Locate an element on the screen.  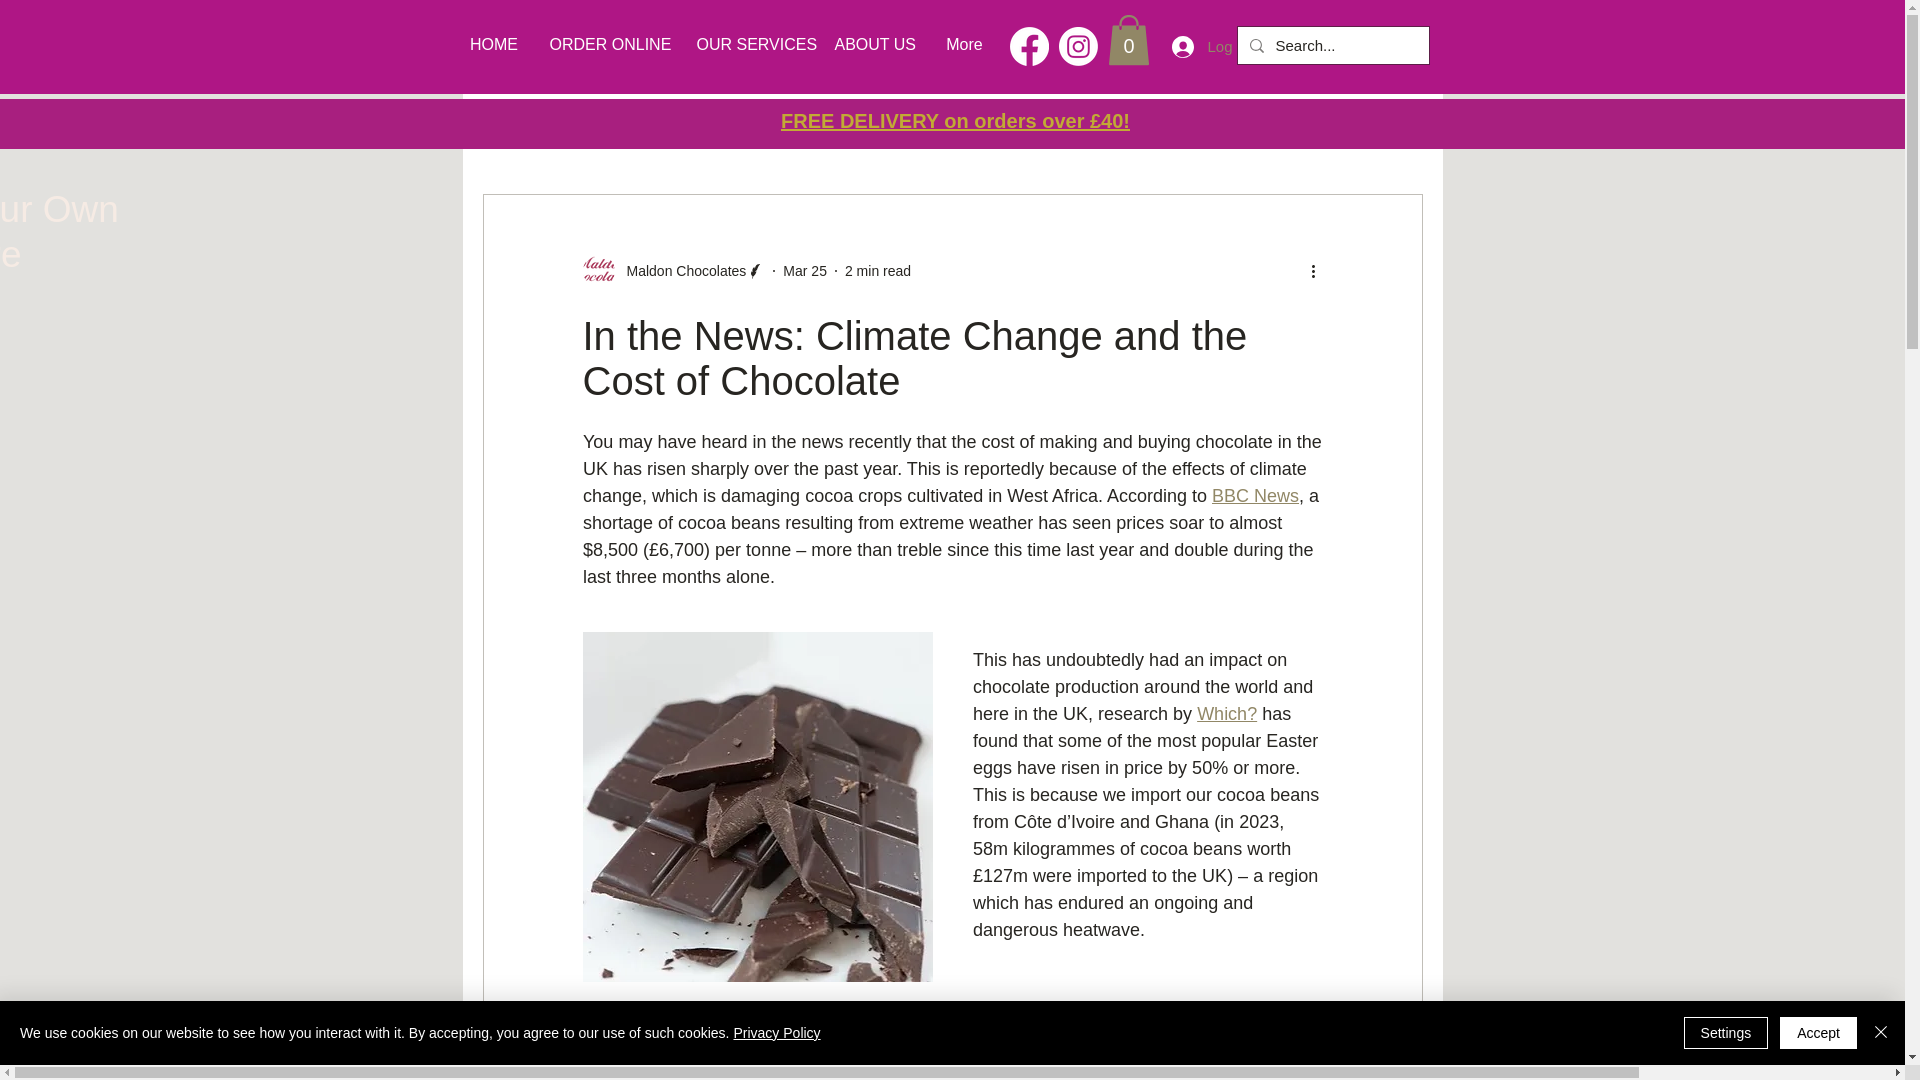
HOME is located at coordinates (494, 45).